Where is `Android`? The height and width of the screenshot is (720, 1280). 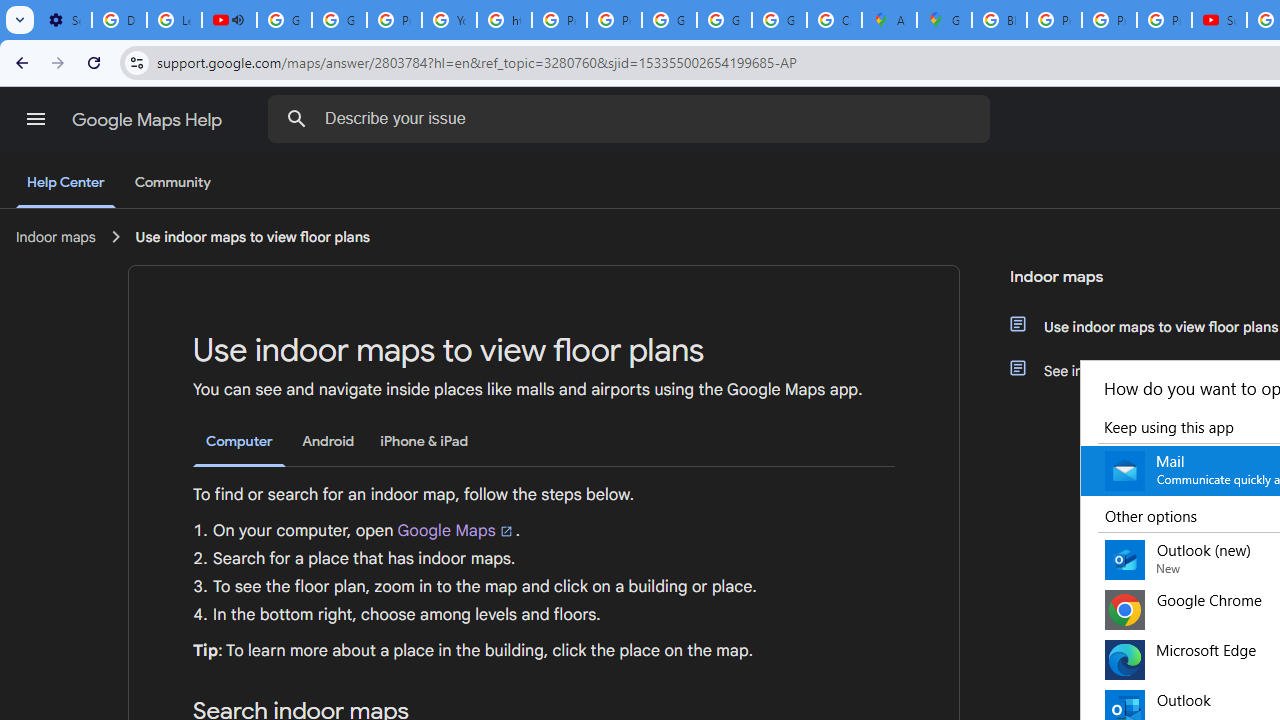
Android is located at coordinates (328, 442).